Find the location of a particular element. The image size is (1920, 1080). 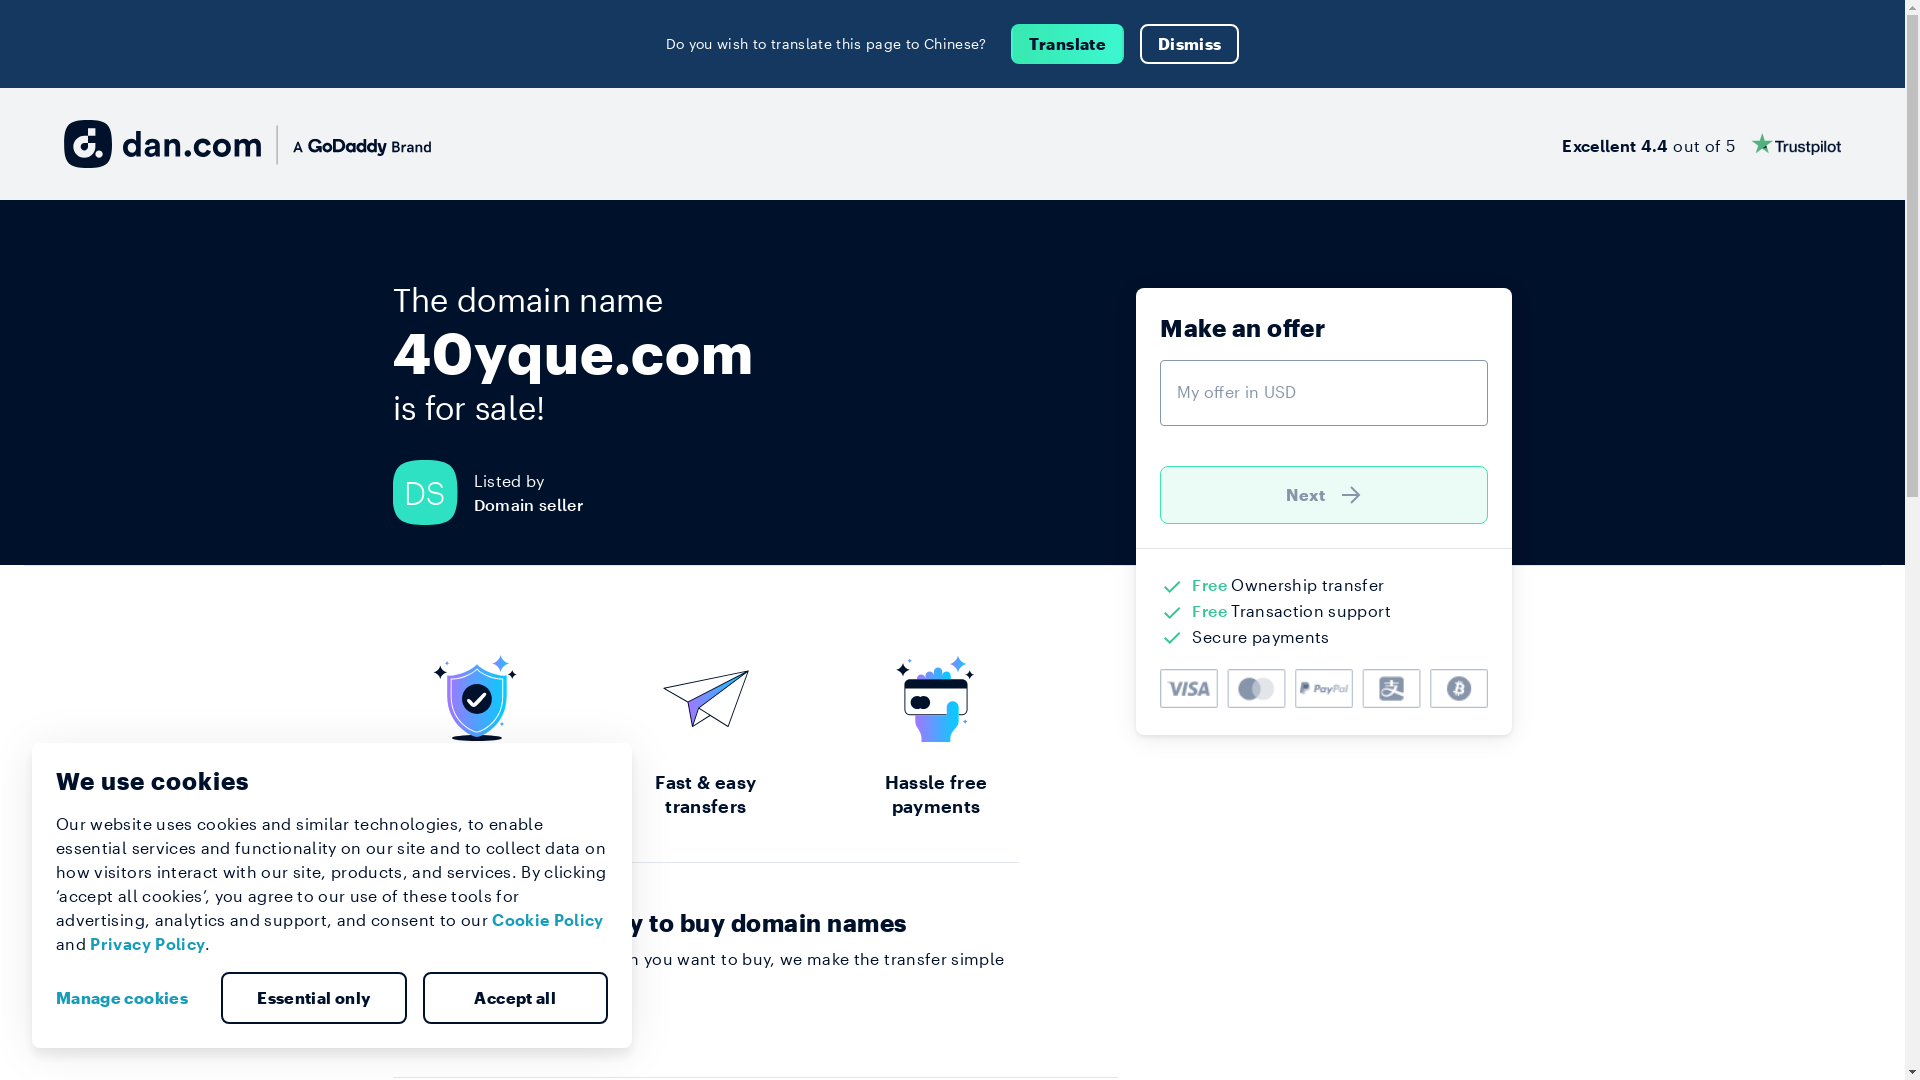

Cookie Policy is located at coordinates (548, 920).